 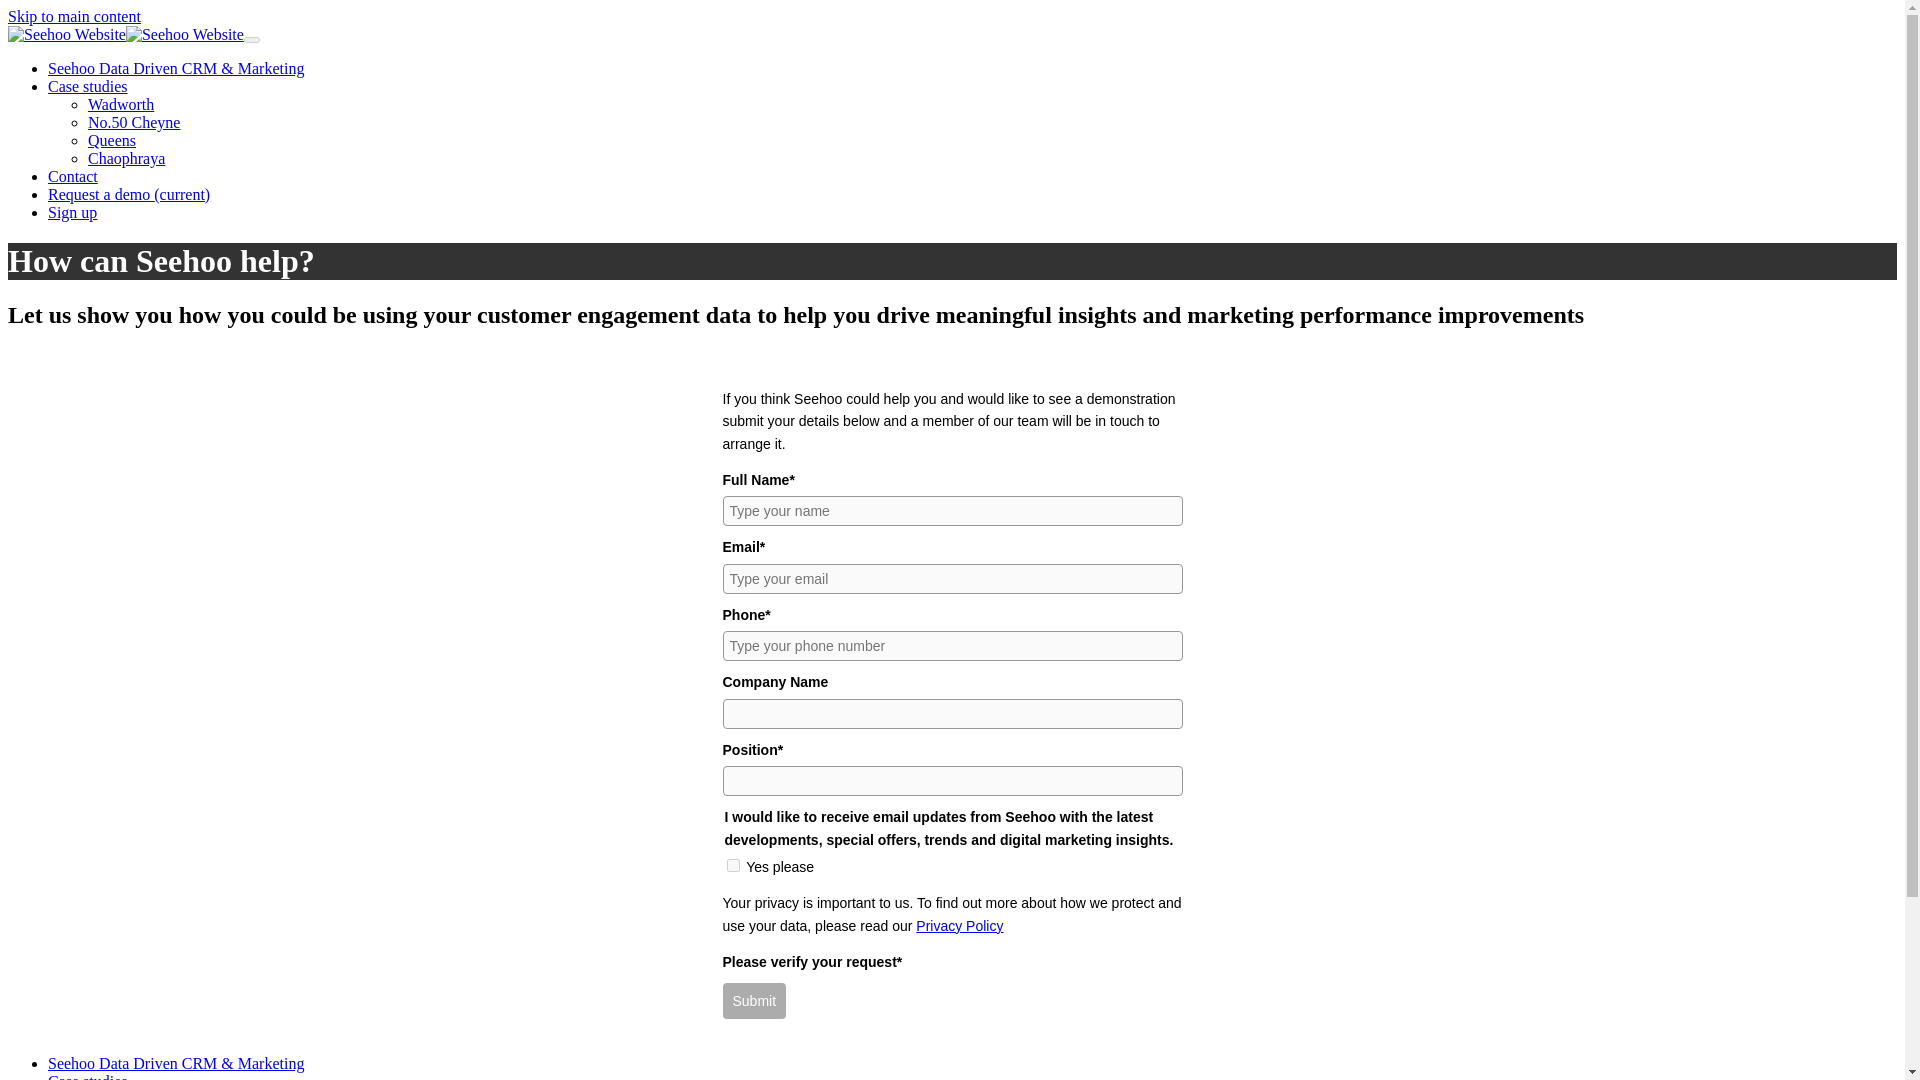 What do you see at coordinates (112, 140) in the screenshot?
I see `Queens` at bounding box center [112, 140].